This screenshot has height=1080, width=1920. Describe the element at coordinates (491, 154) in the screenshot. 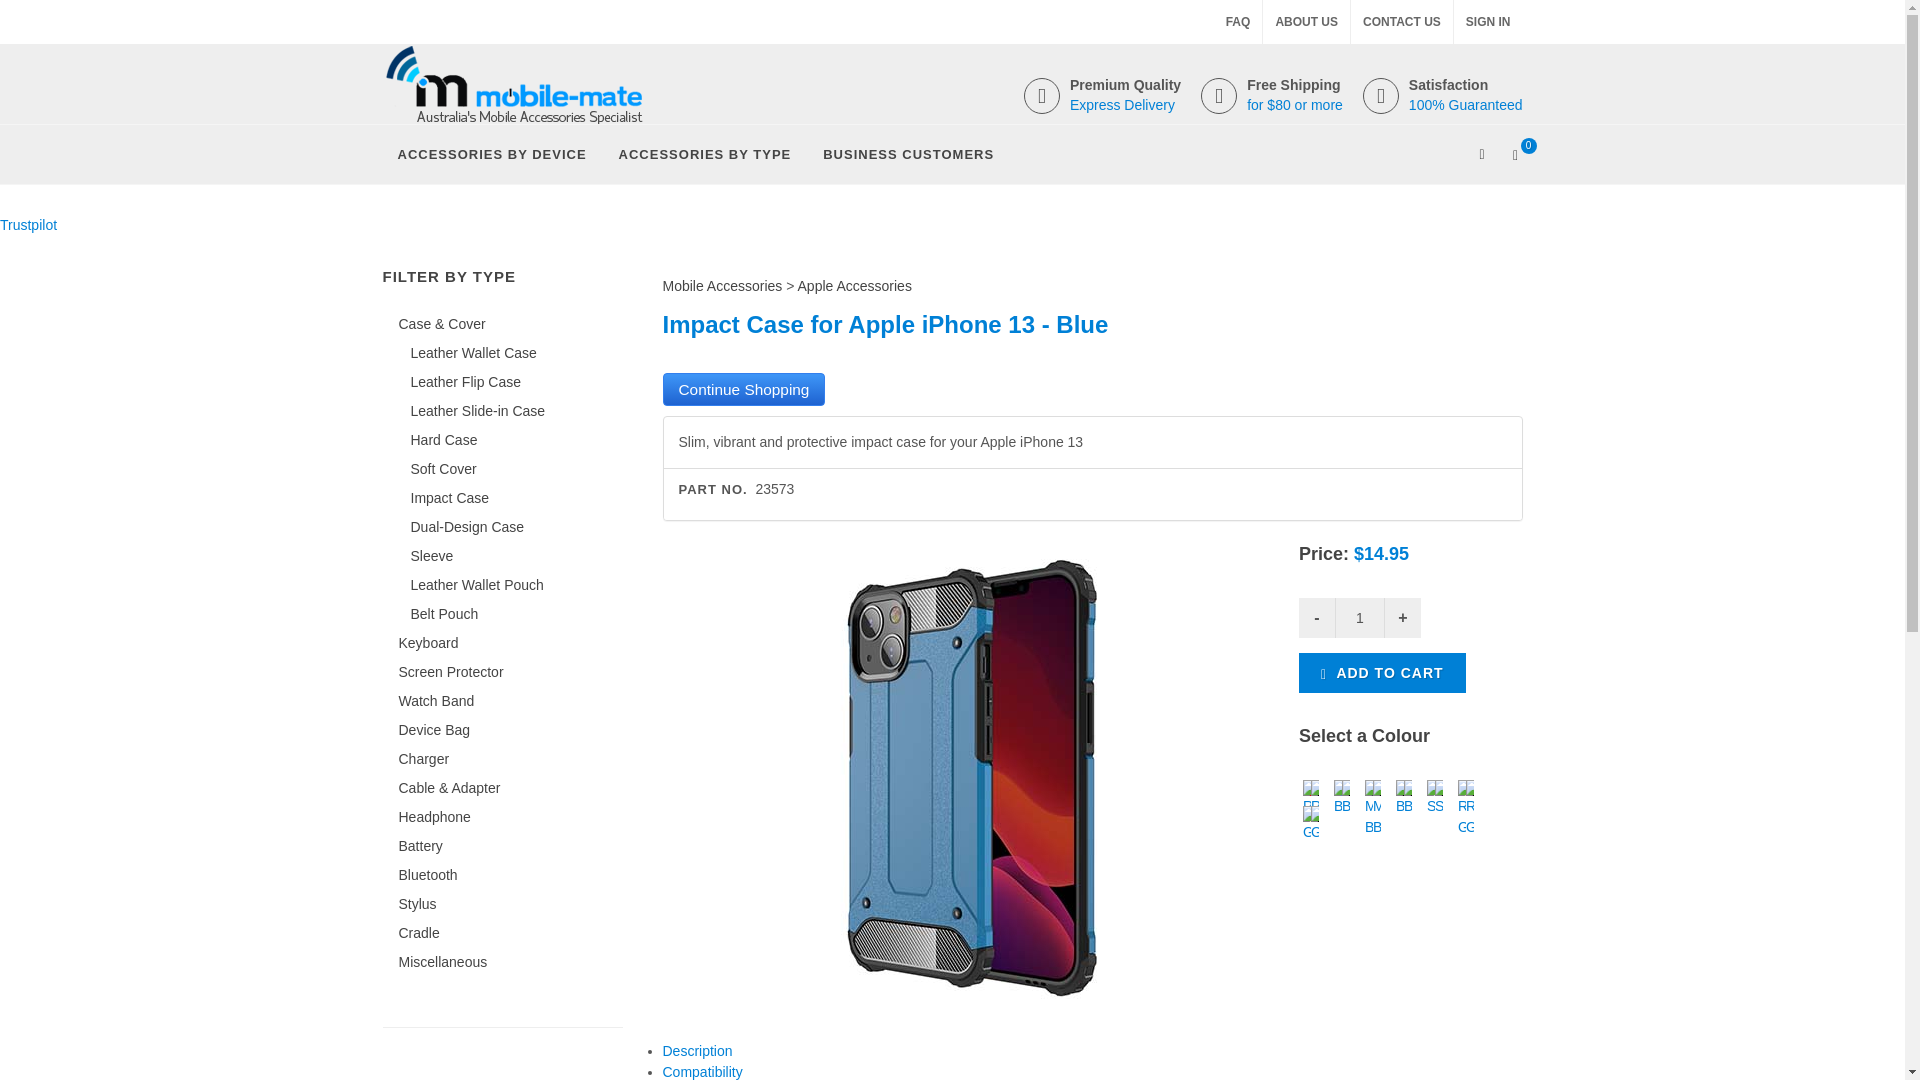

I see `ACCESSORIES BY DEVICE` at that location.